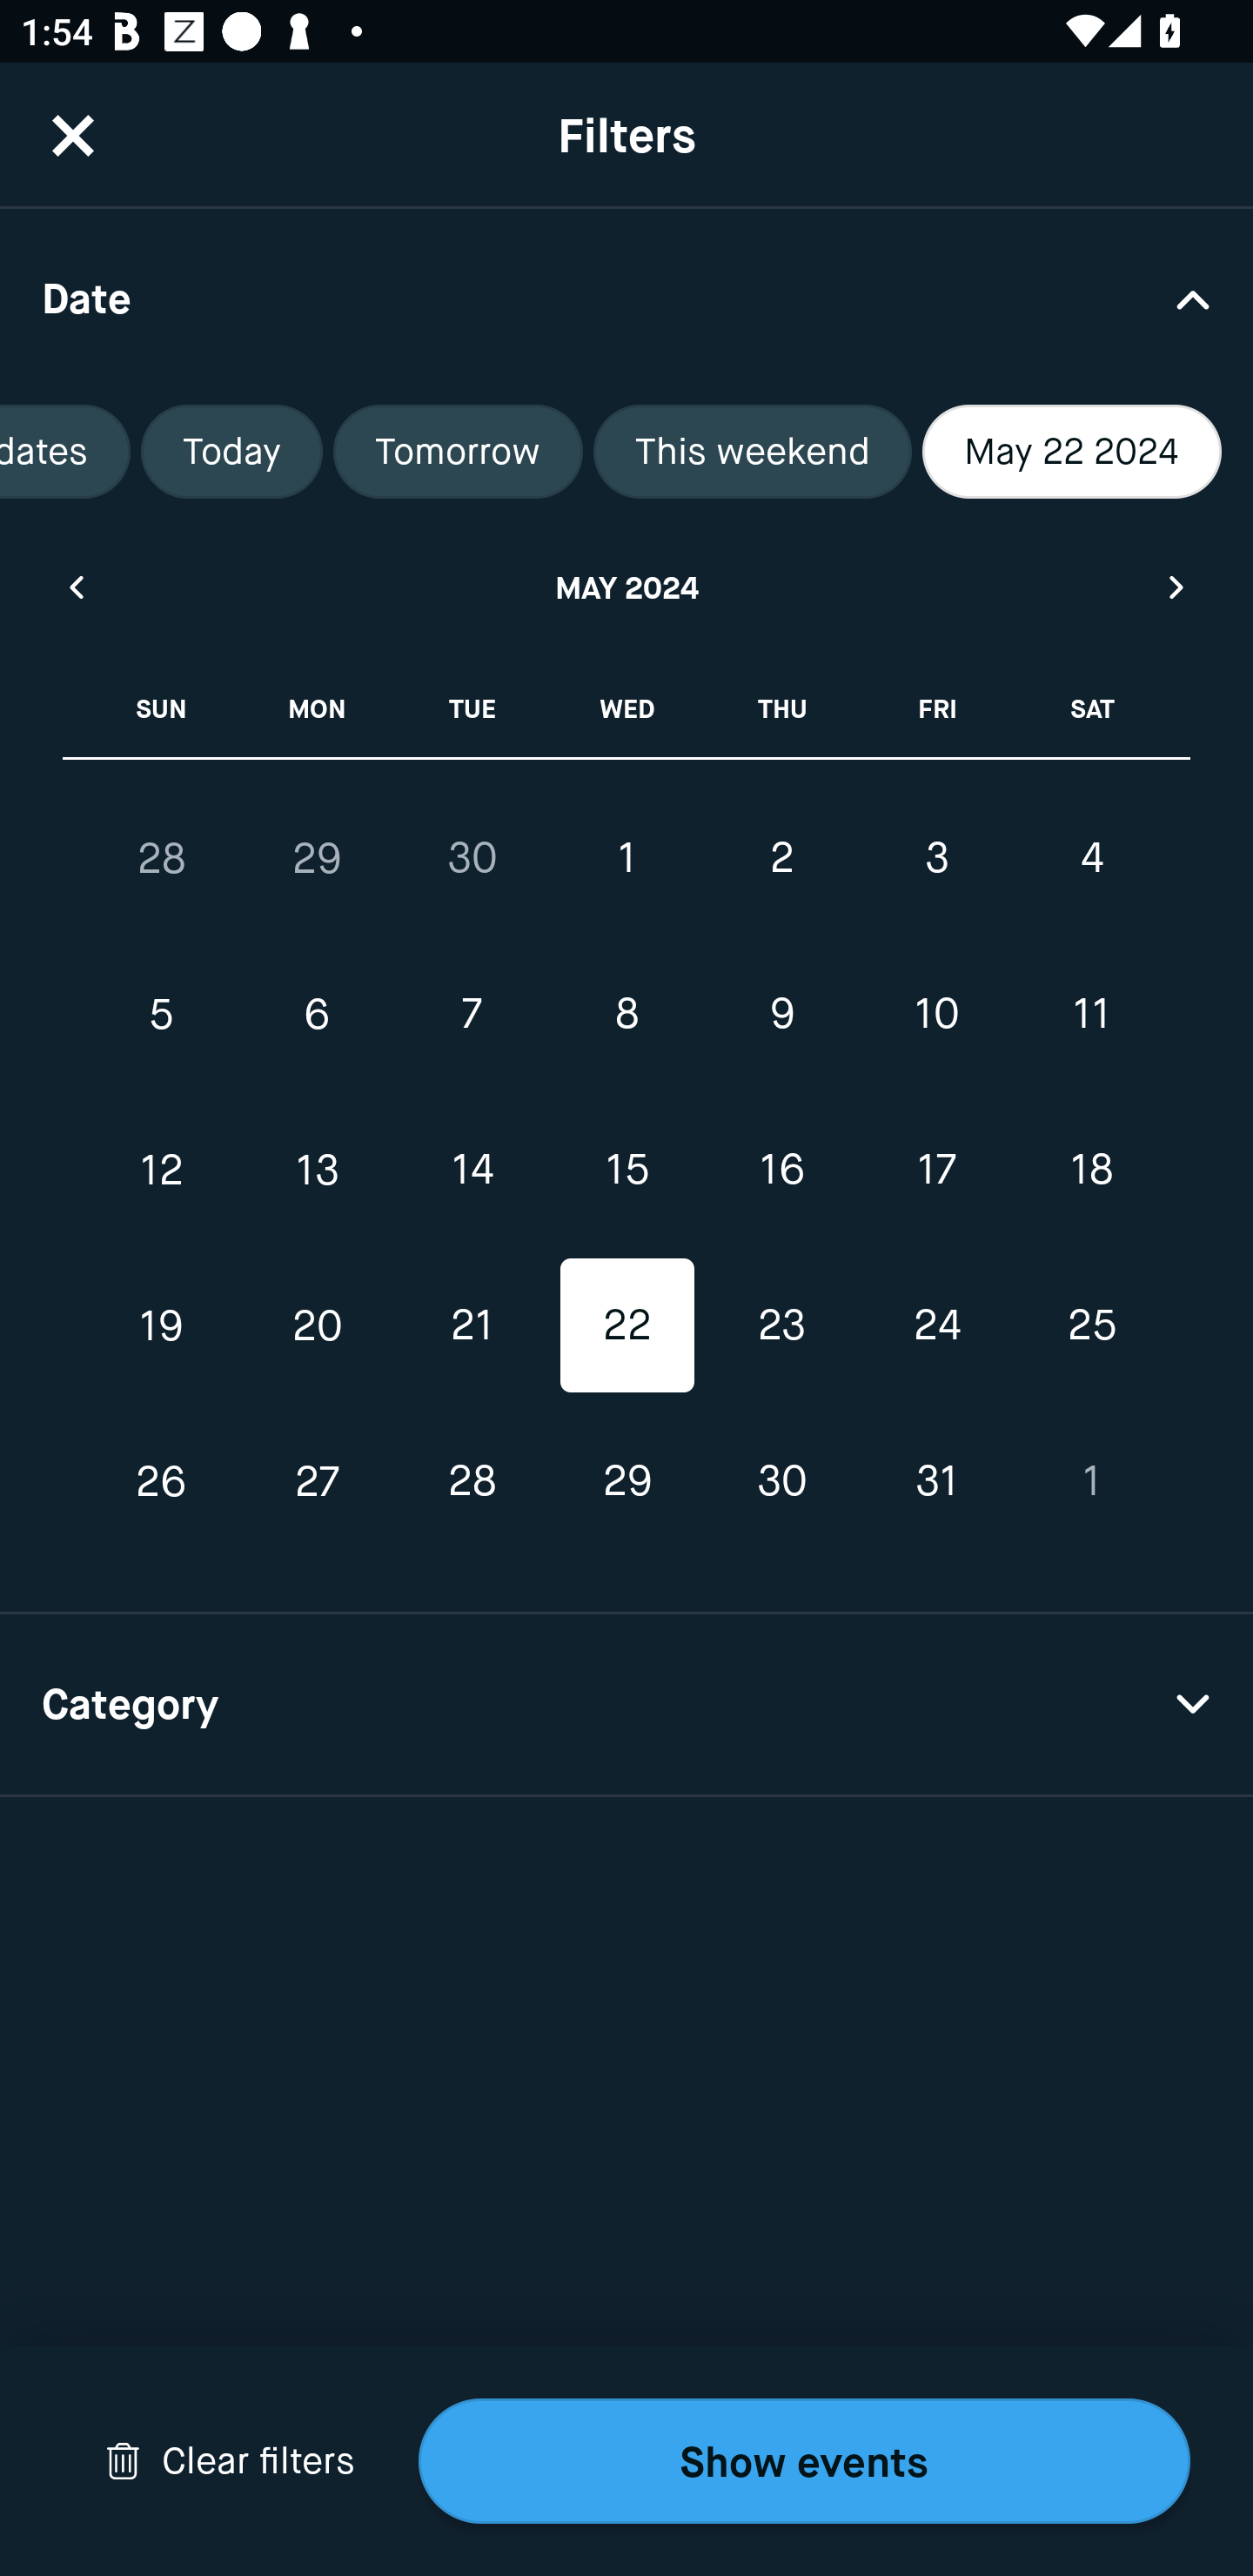 This screenshot has height=2576, width=1253. What do you see at coordinates (317, 1170) in the screenshot?
I see `13` at bounding box center [317, 1170].